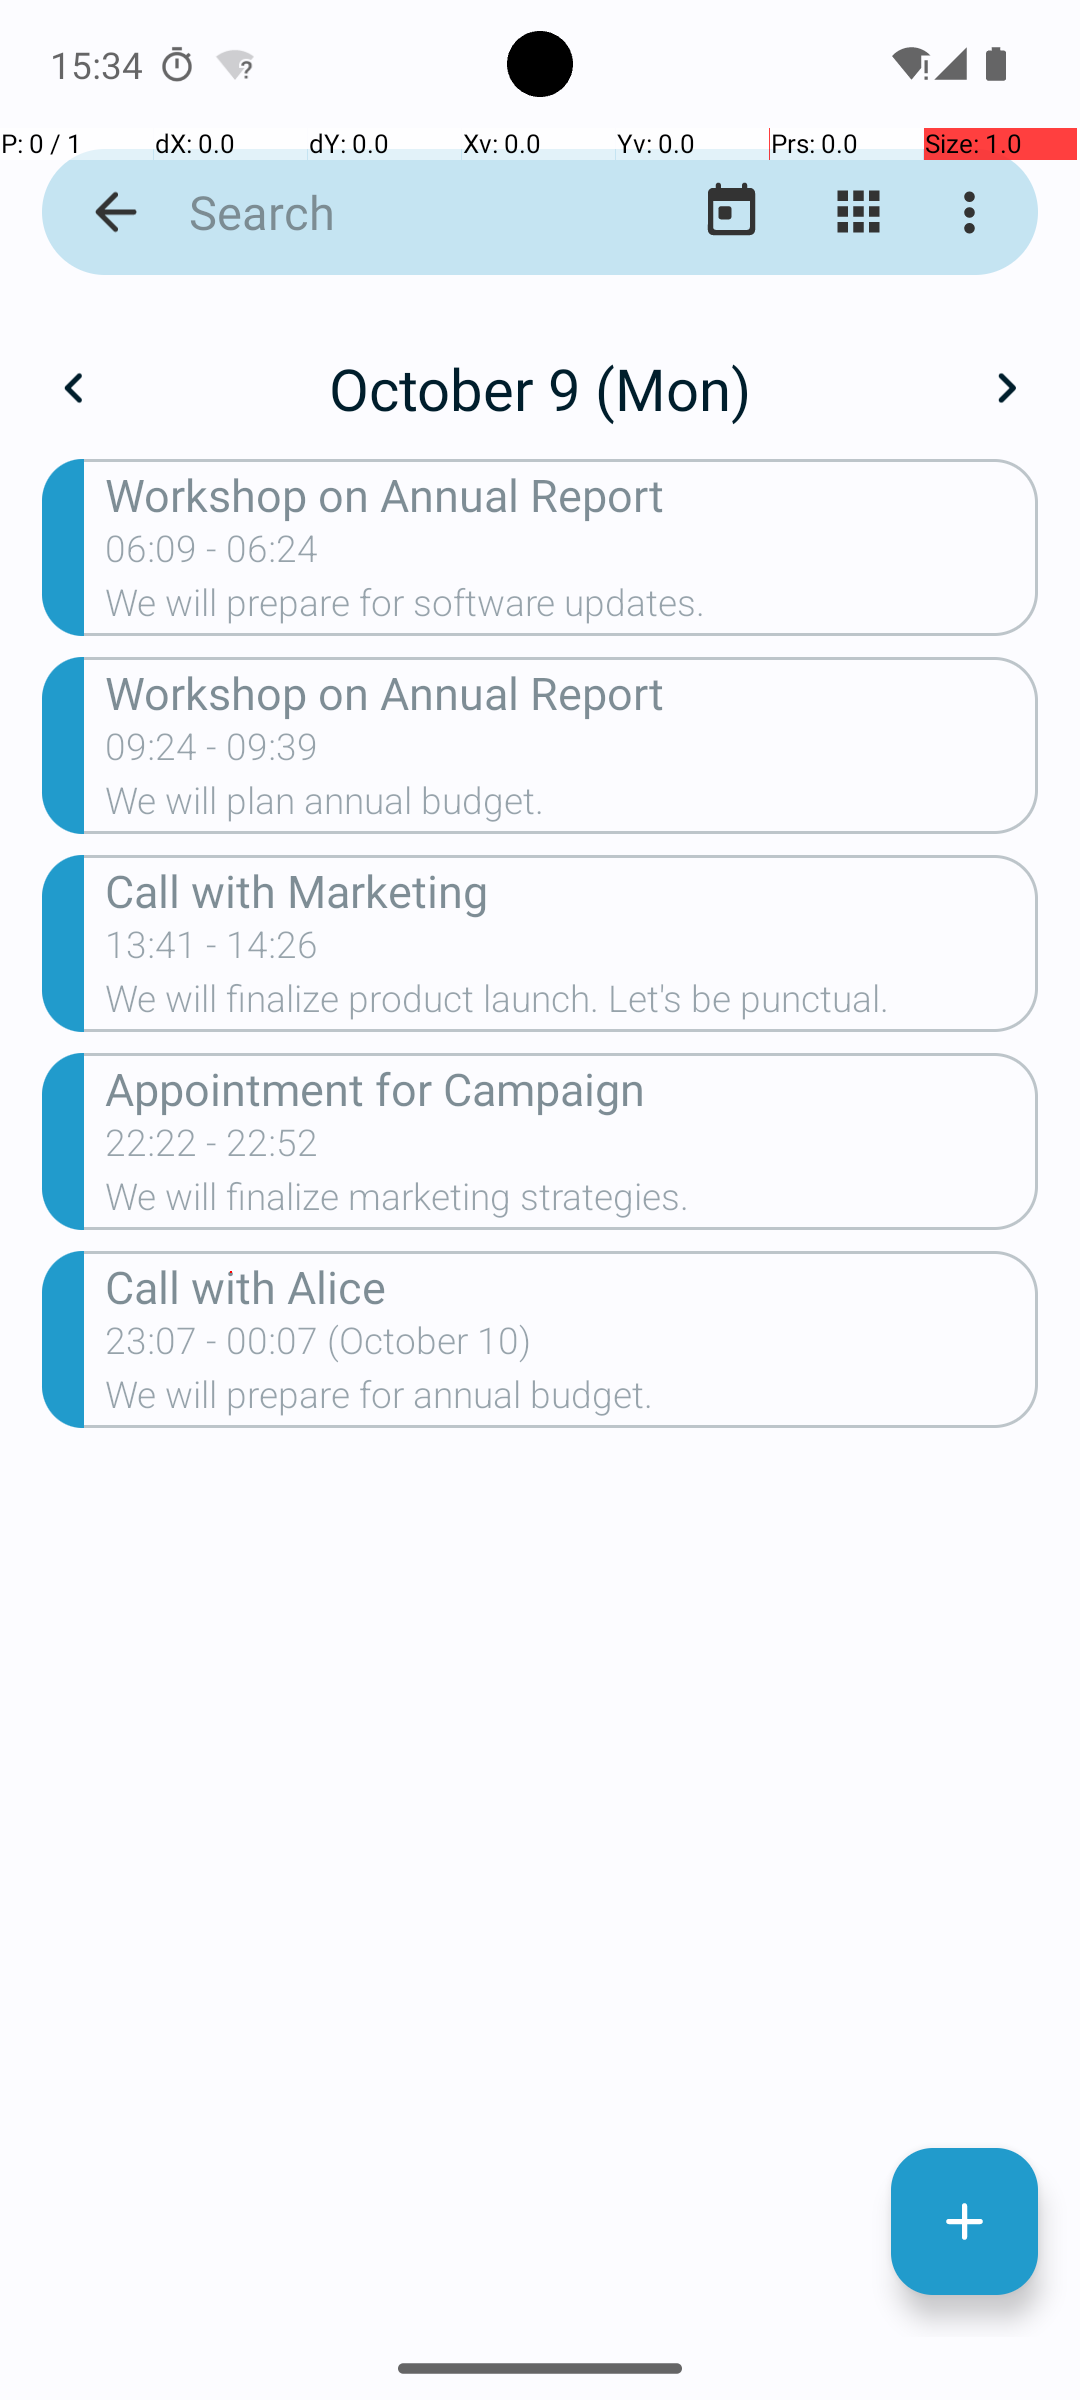 The width and height of the screenshot is (1080, 2400). I want to click on October 9 (Mon), so click(540, 388).